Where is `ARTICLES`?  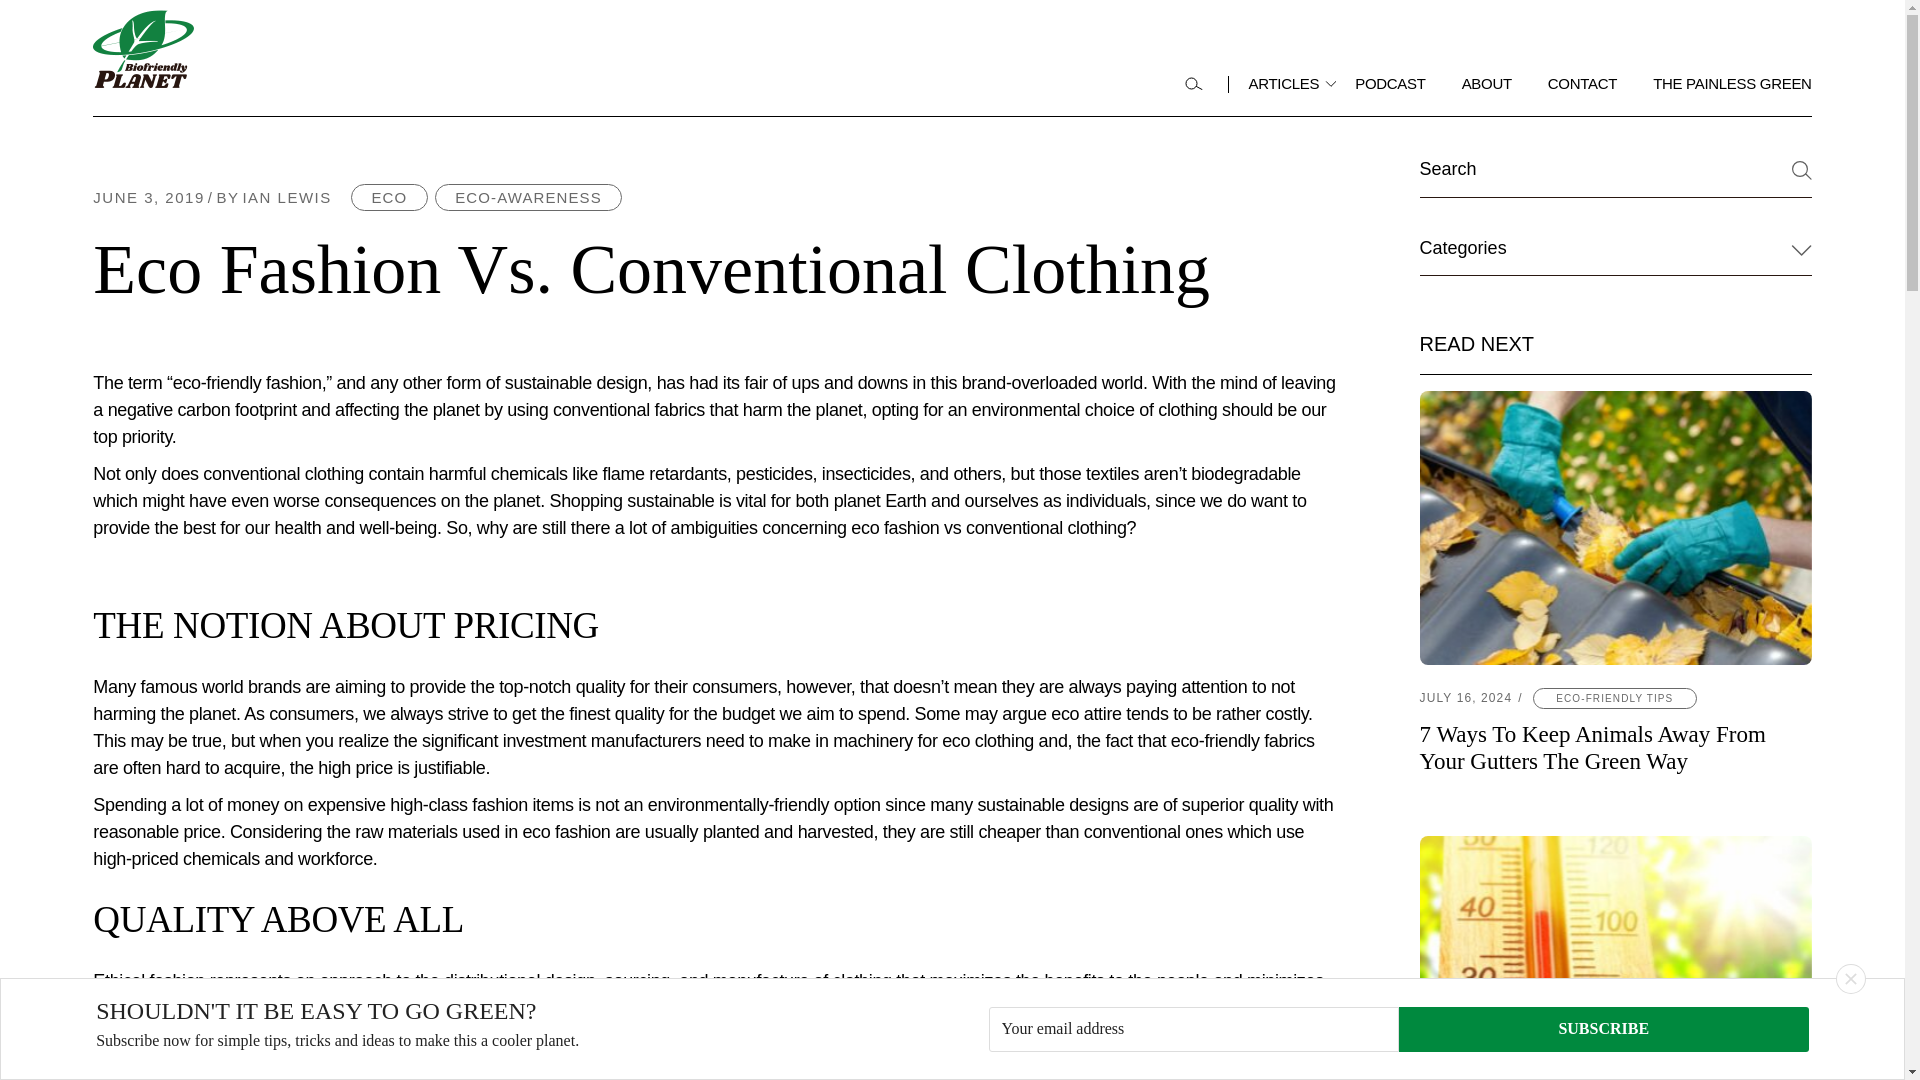
ARTICLES is located at coordinates (272, 198).